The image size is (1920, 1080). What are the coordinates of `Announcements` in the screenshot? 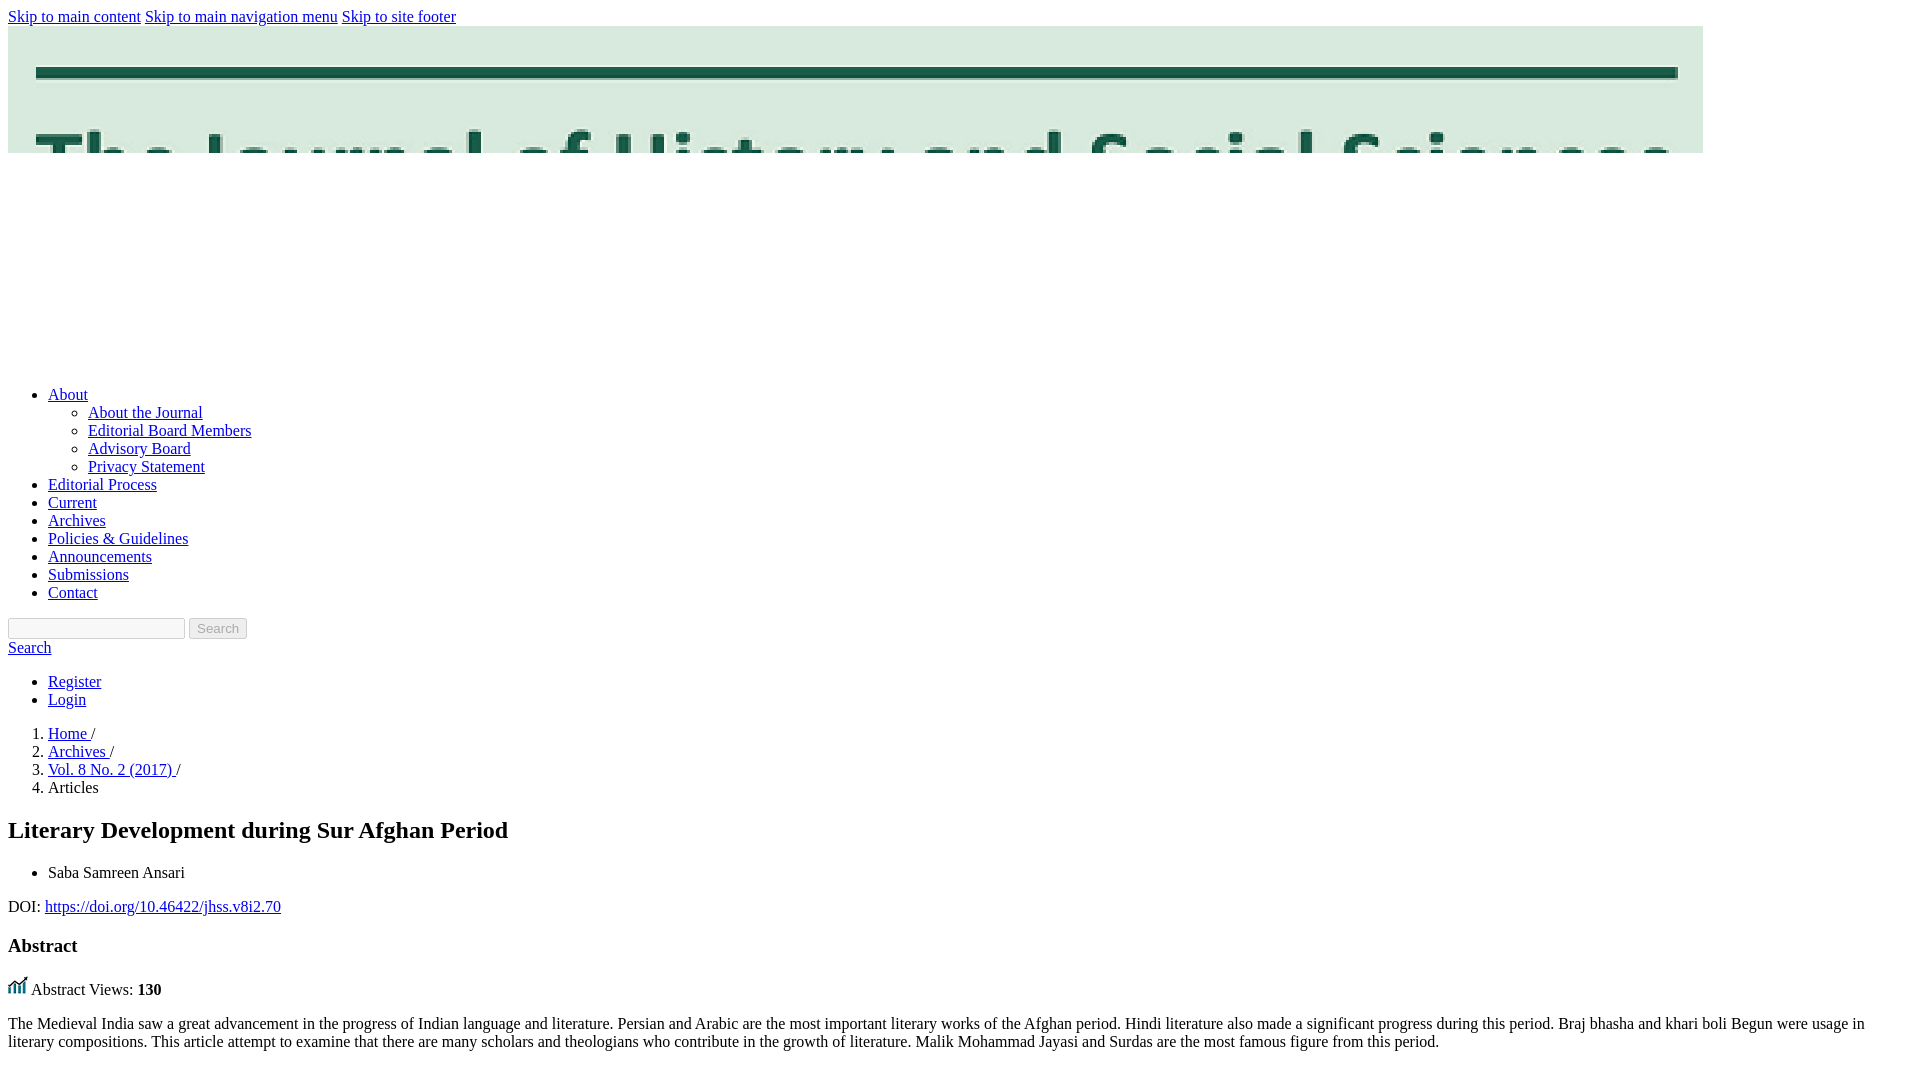 It's located at (100, 556).